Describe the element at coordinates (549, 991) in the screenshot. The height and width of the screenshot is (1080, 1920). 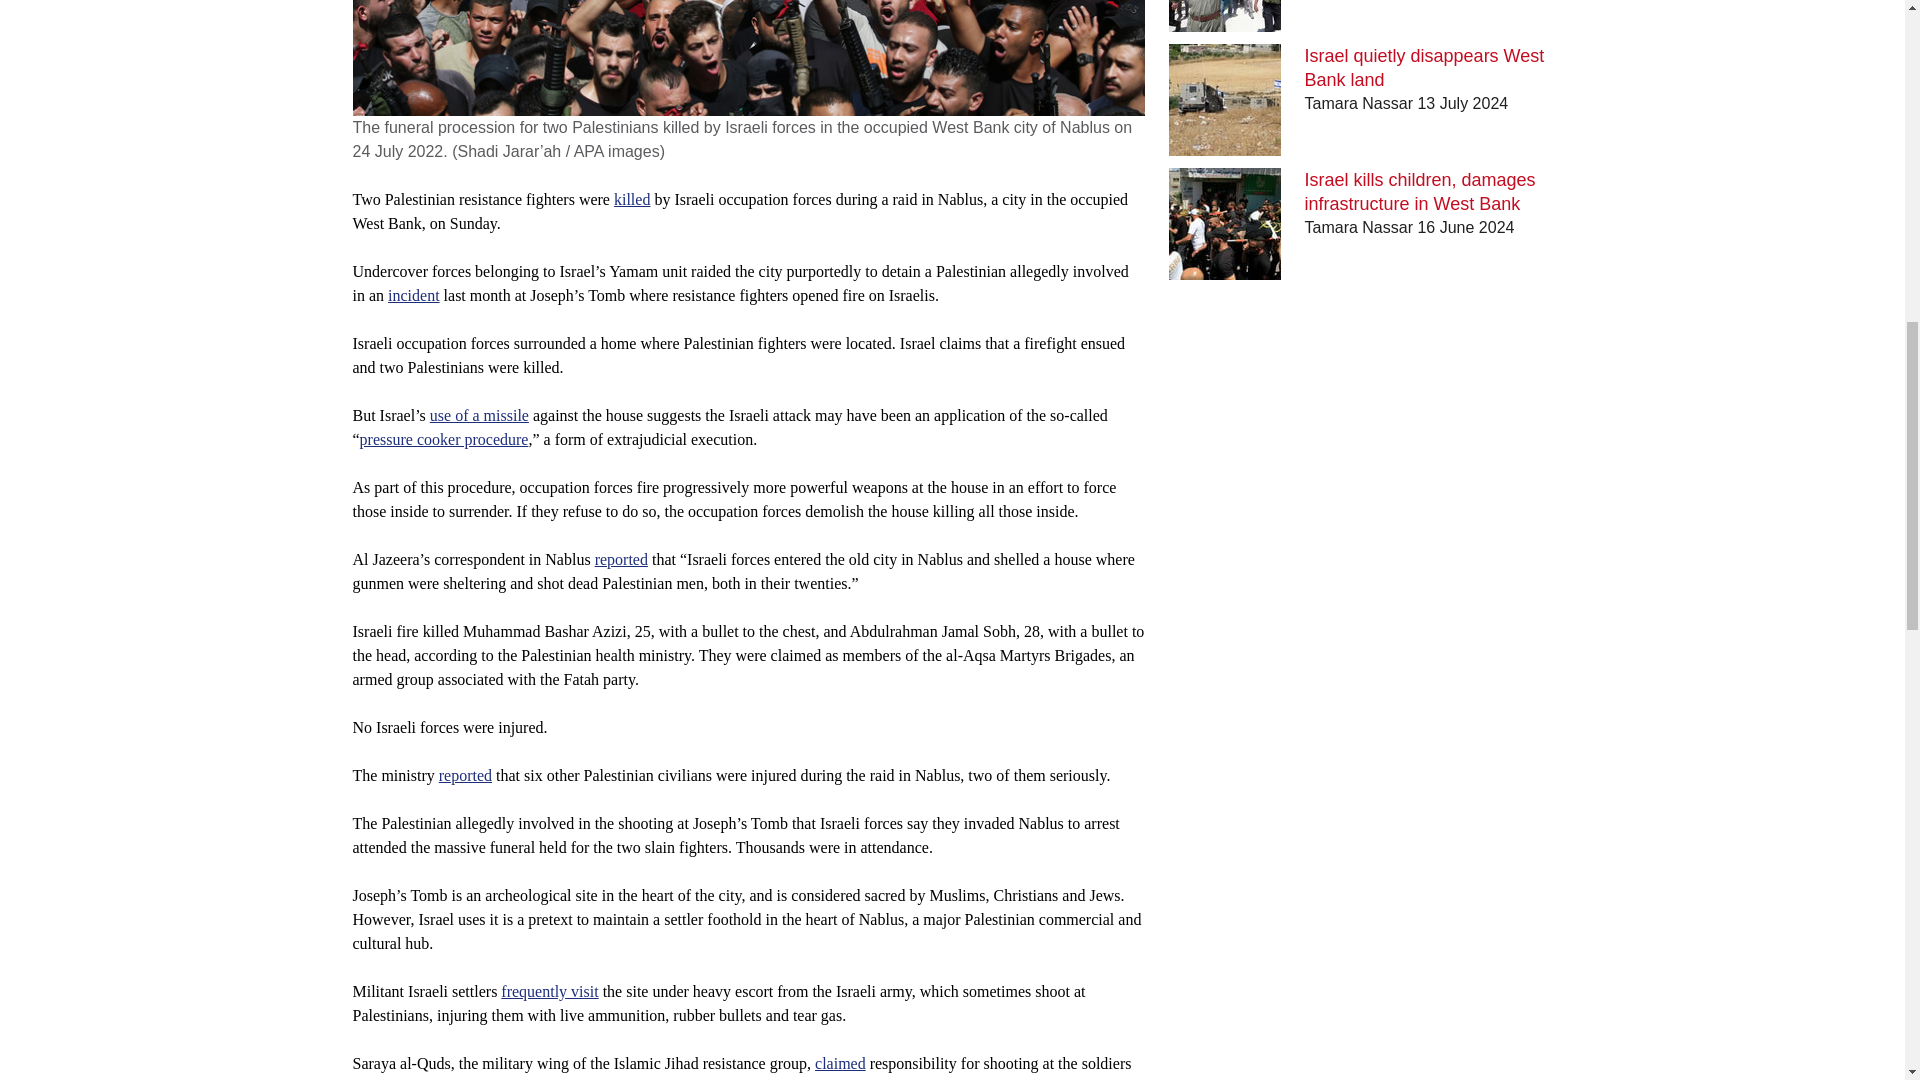
I see `frequently visit` at that location.